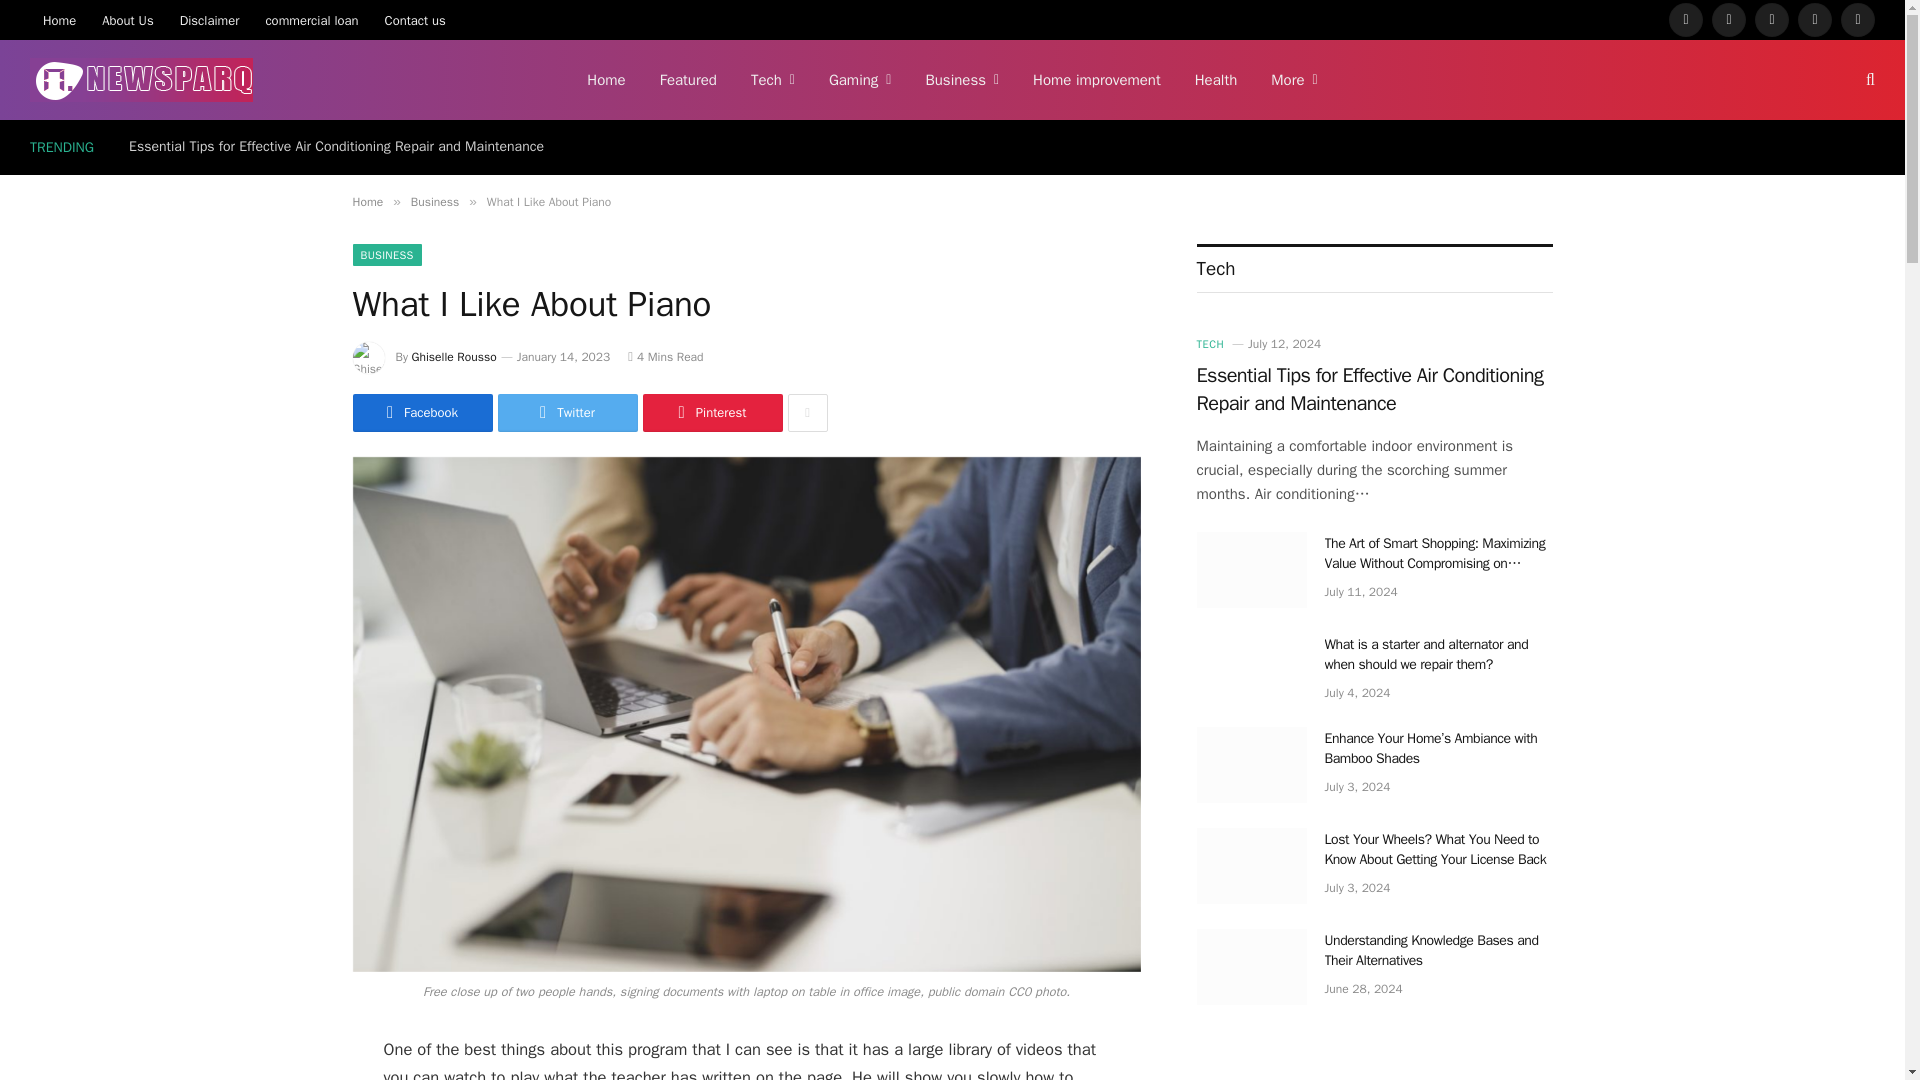  What do you see at coordinates (1814, 20) in the screenshot?
I see `Vimeo` at bounding box center [1814, 20].